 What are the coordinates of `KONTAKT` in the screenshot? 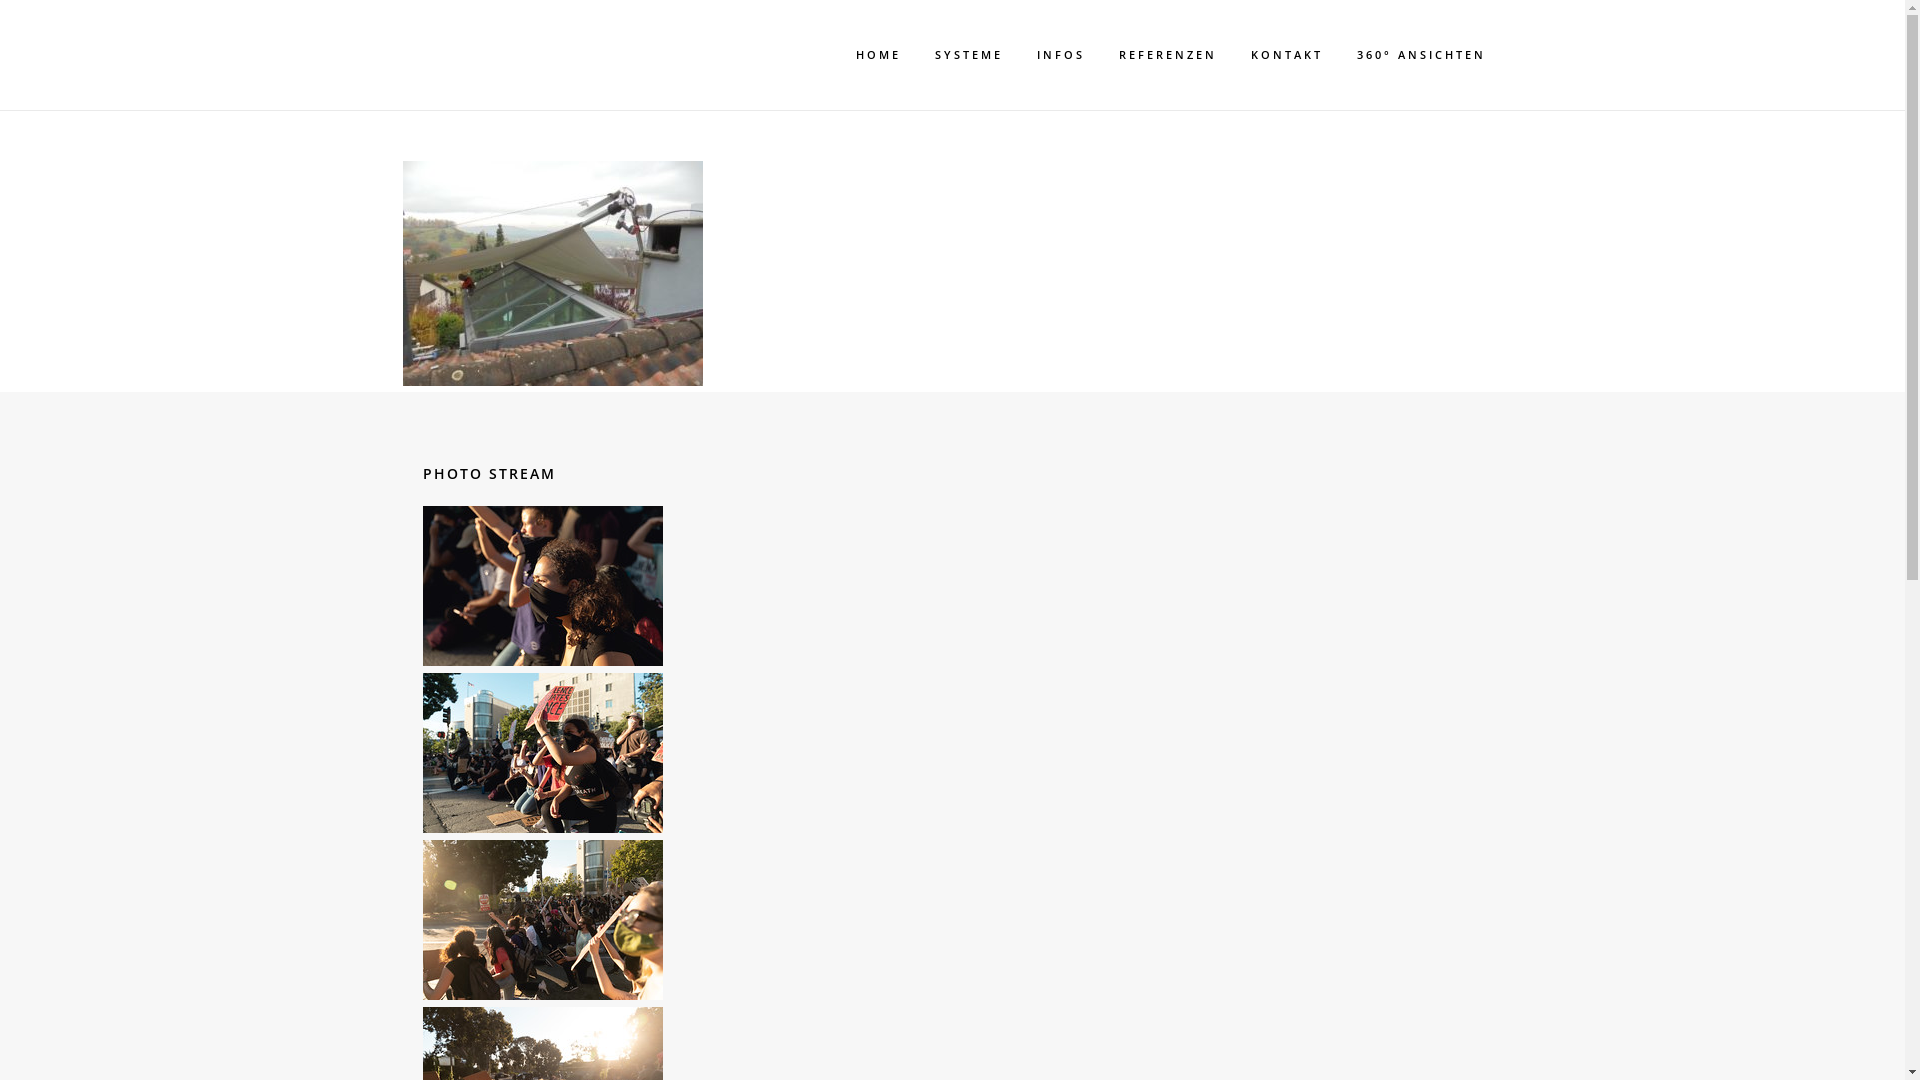 It's located at (1287, 55).